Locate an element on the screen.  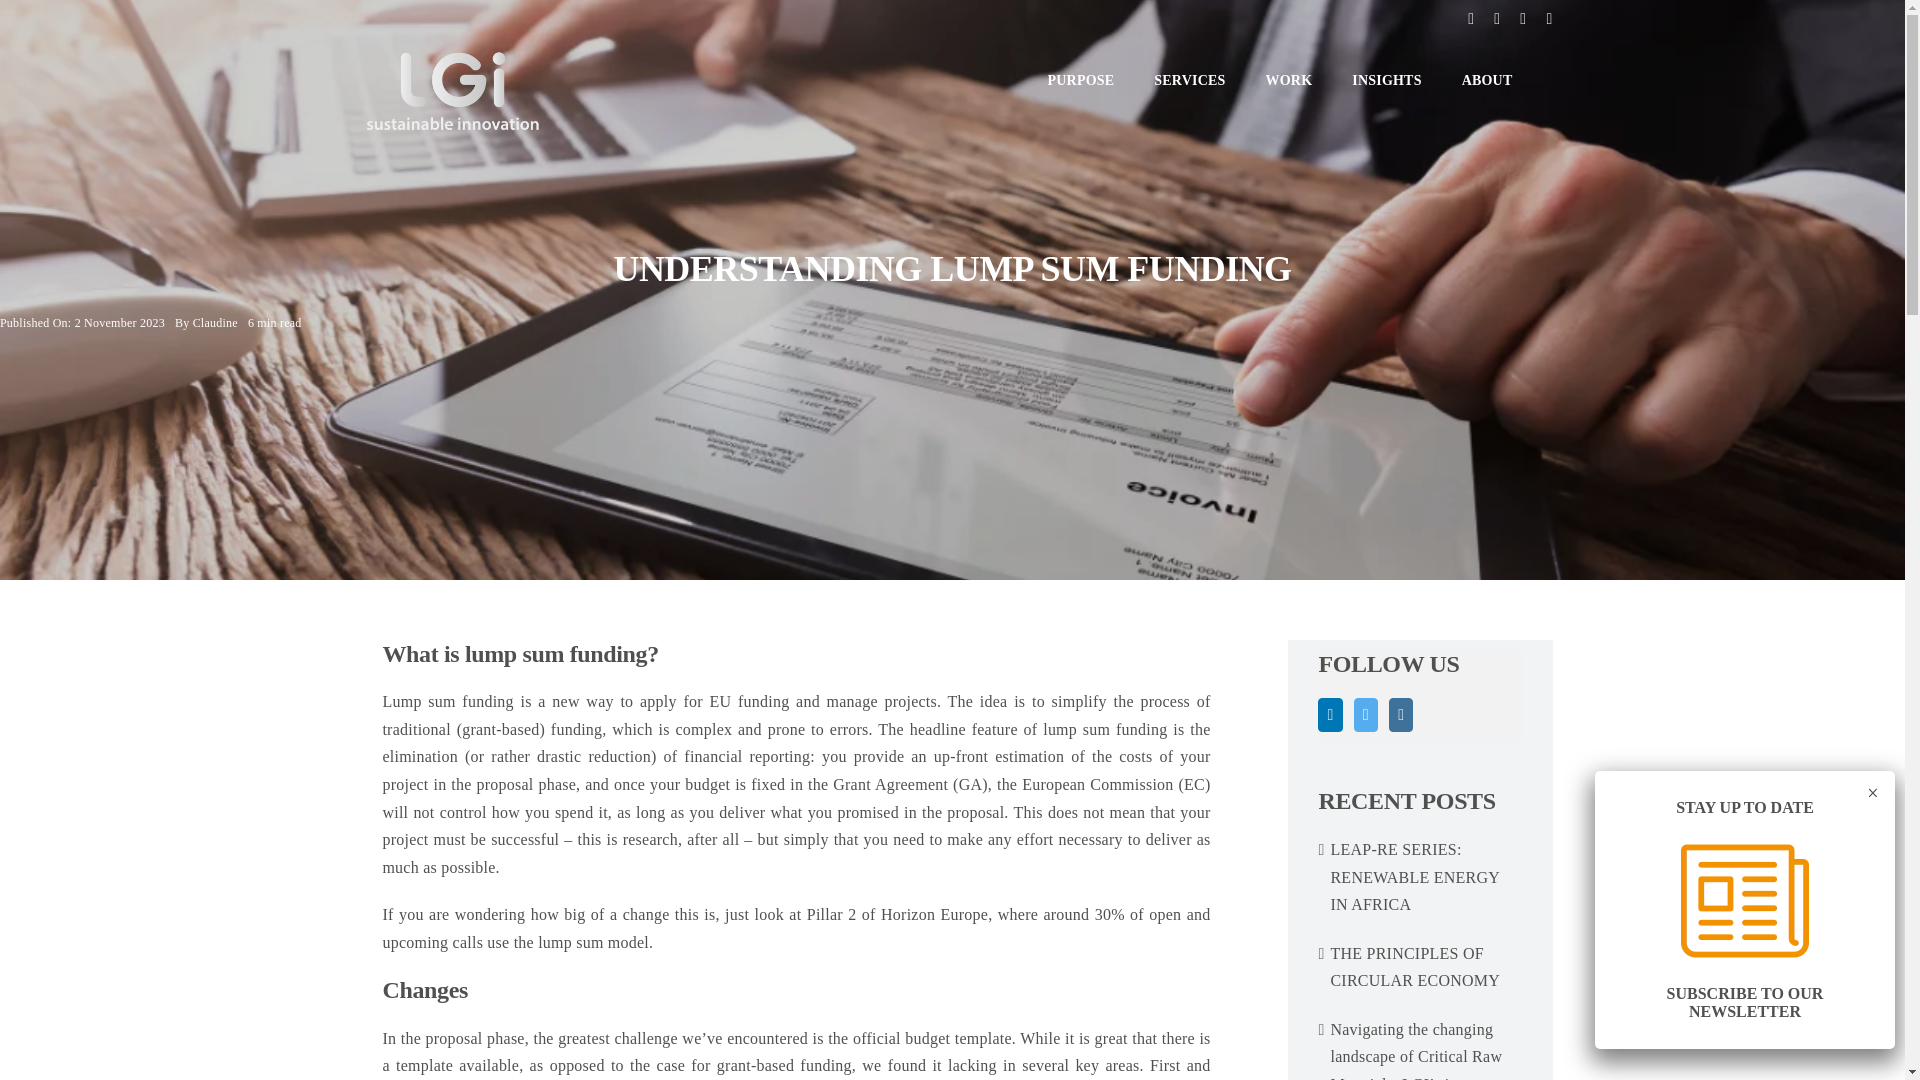
SERVICES is located at coordinates (1188, 80).